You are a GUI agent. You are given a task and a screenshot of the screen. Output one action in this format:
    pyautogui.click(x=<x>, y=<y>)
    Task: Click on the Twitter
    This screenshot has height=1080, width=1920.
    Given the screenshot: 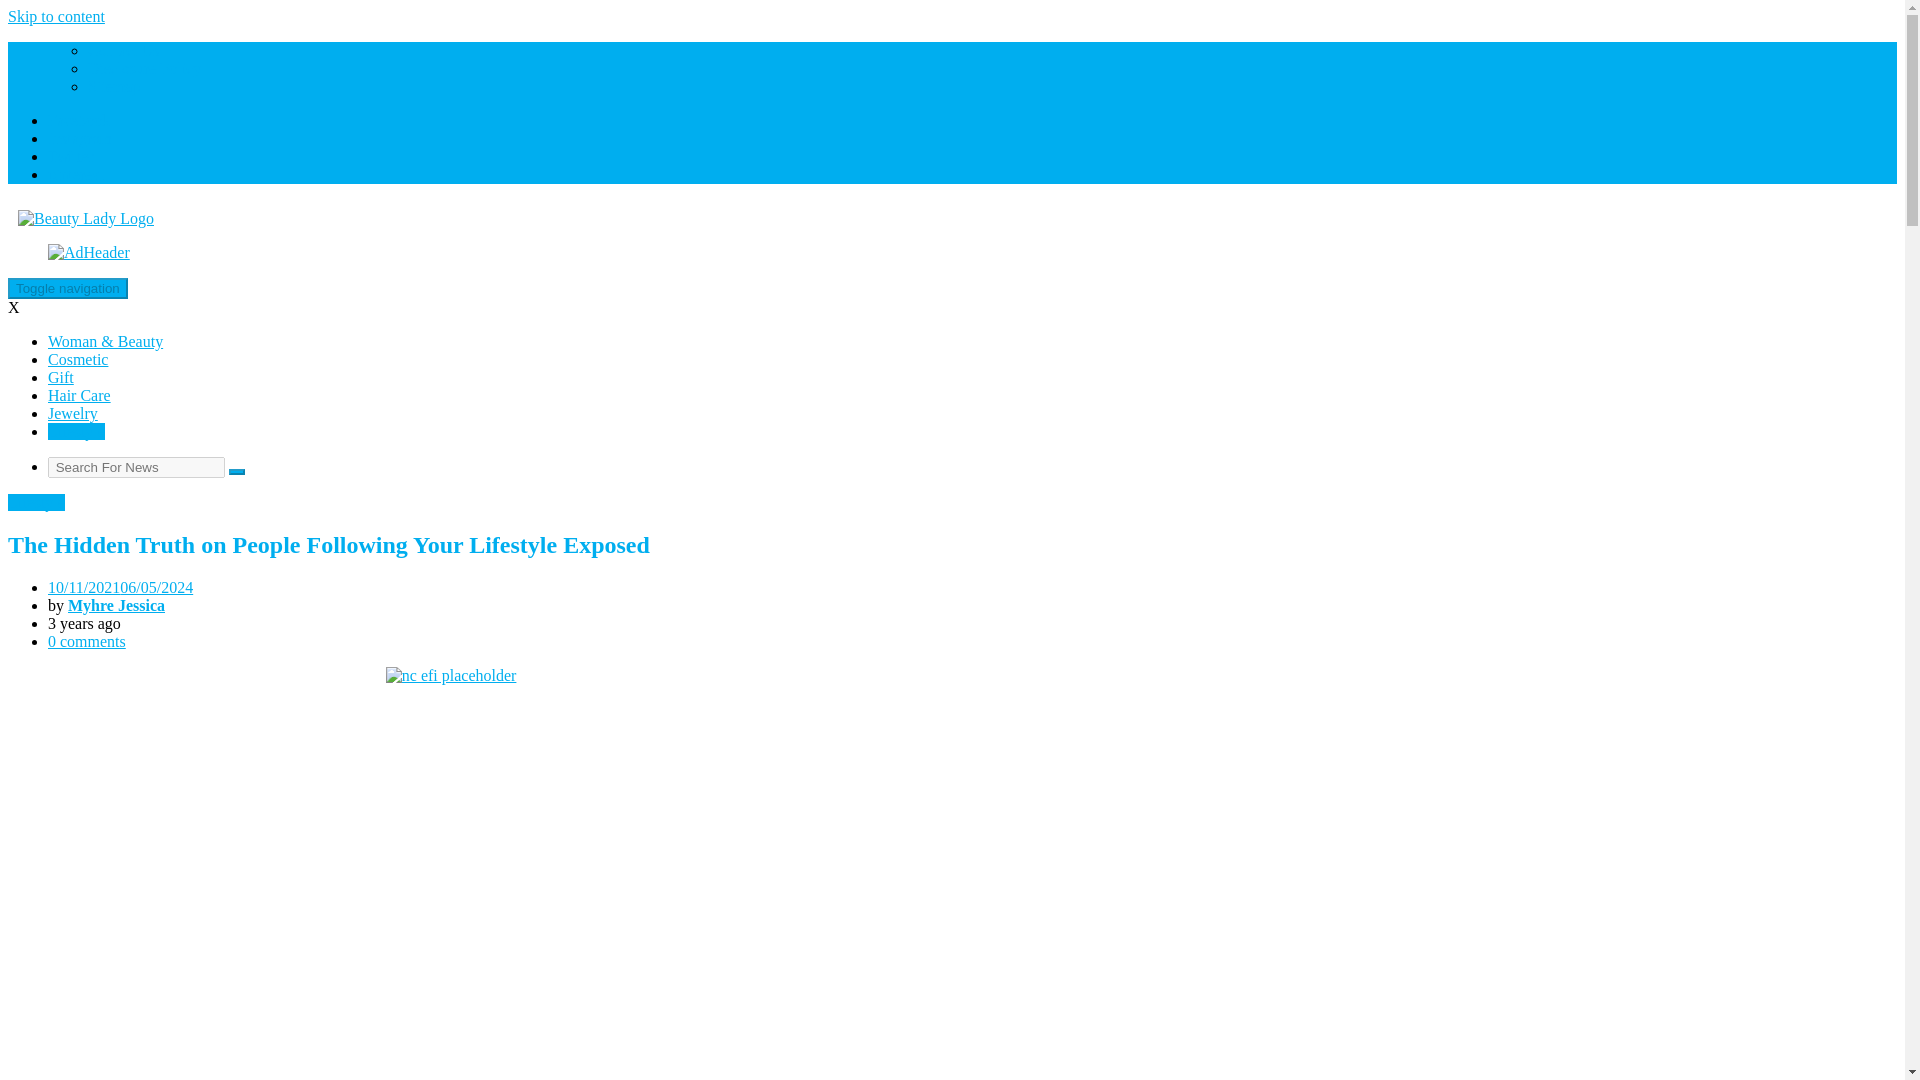 What is the action you would take?
    pyautogui.click(x=71, y=156)
    